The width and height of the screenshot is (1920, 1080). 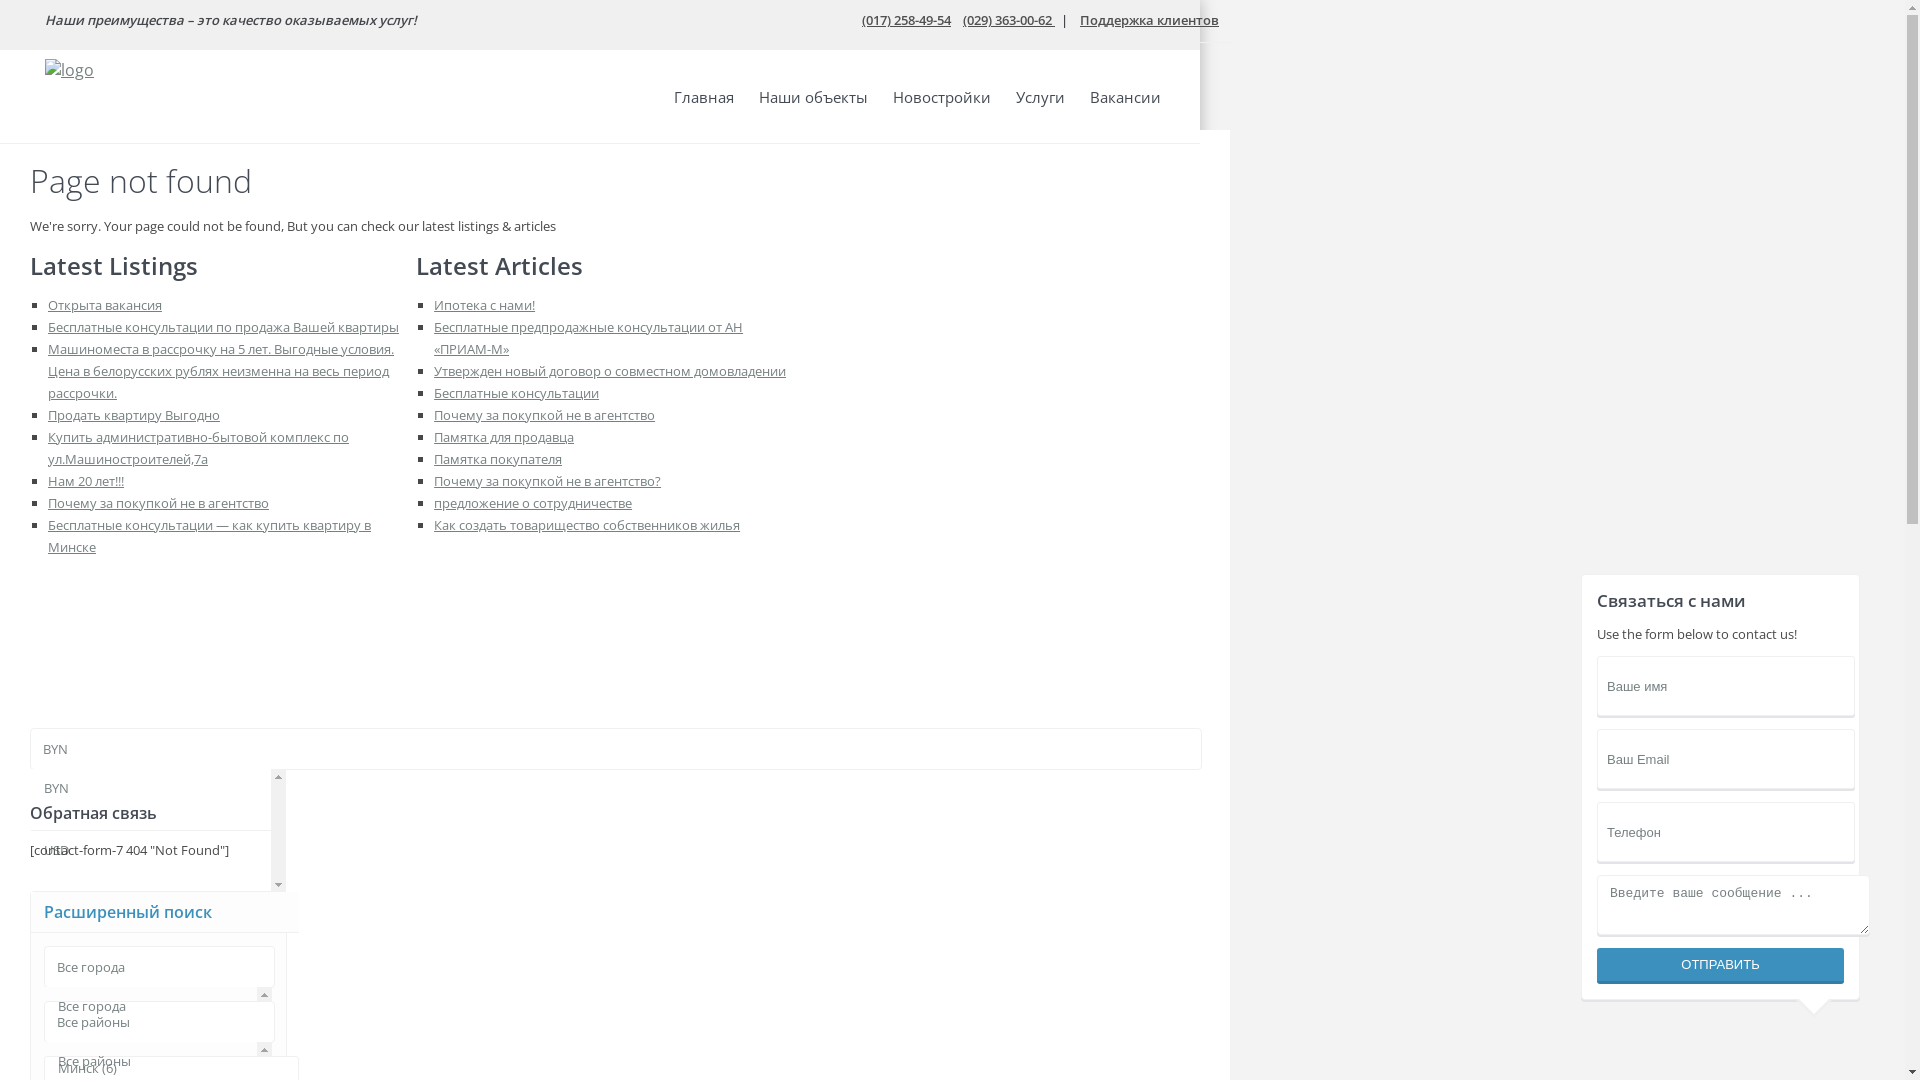 What do you see at coordinates (1009, 20) in the screenshot?
I see `(029) 363-00-62` at bounding box center [1009, 20].